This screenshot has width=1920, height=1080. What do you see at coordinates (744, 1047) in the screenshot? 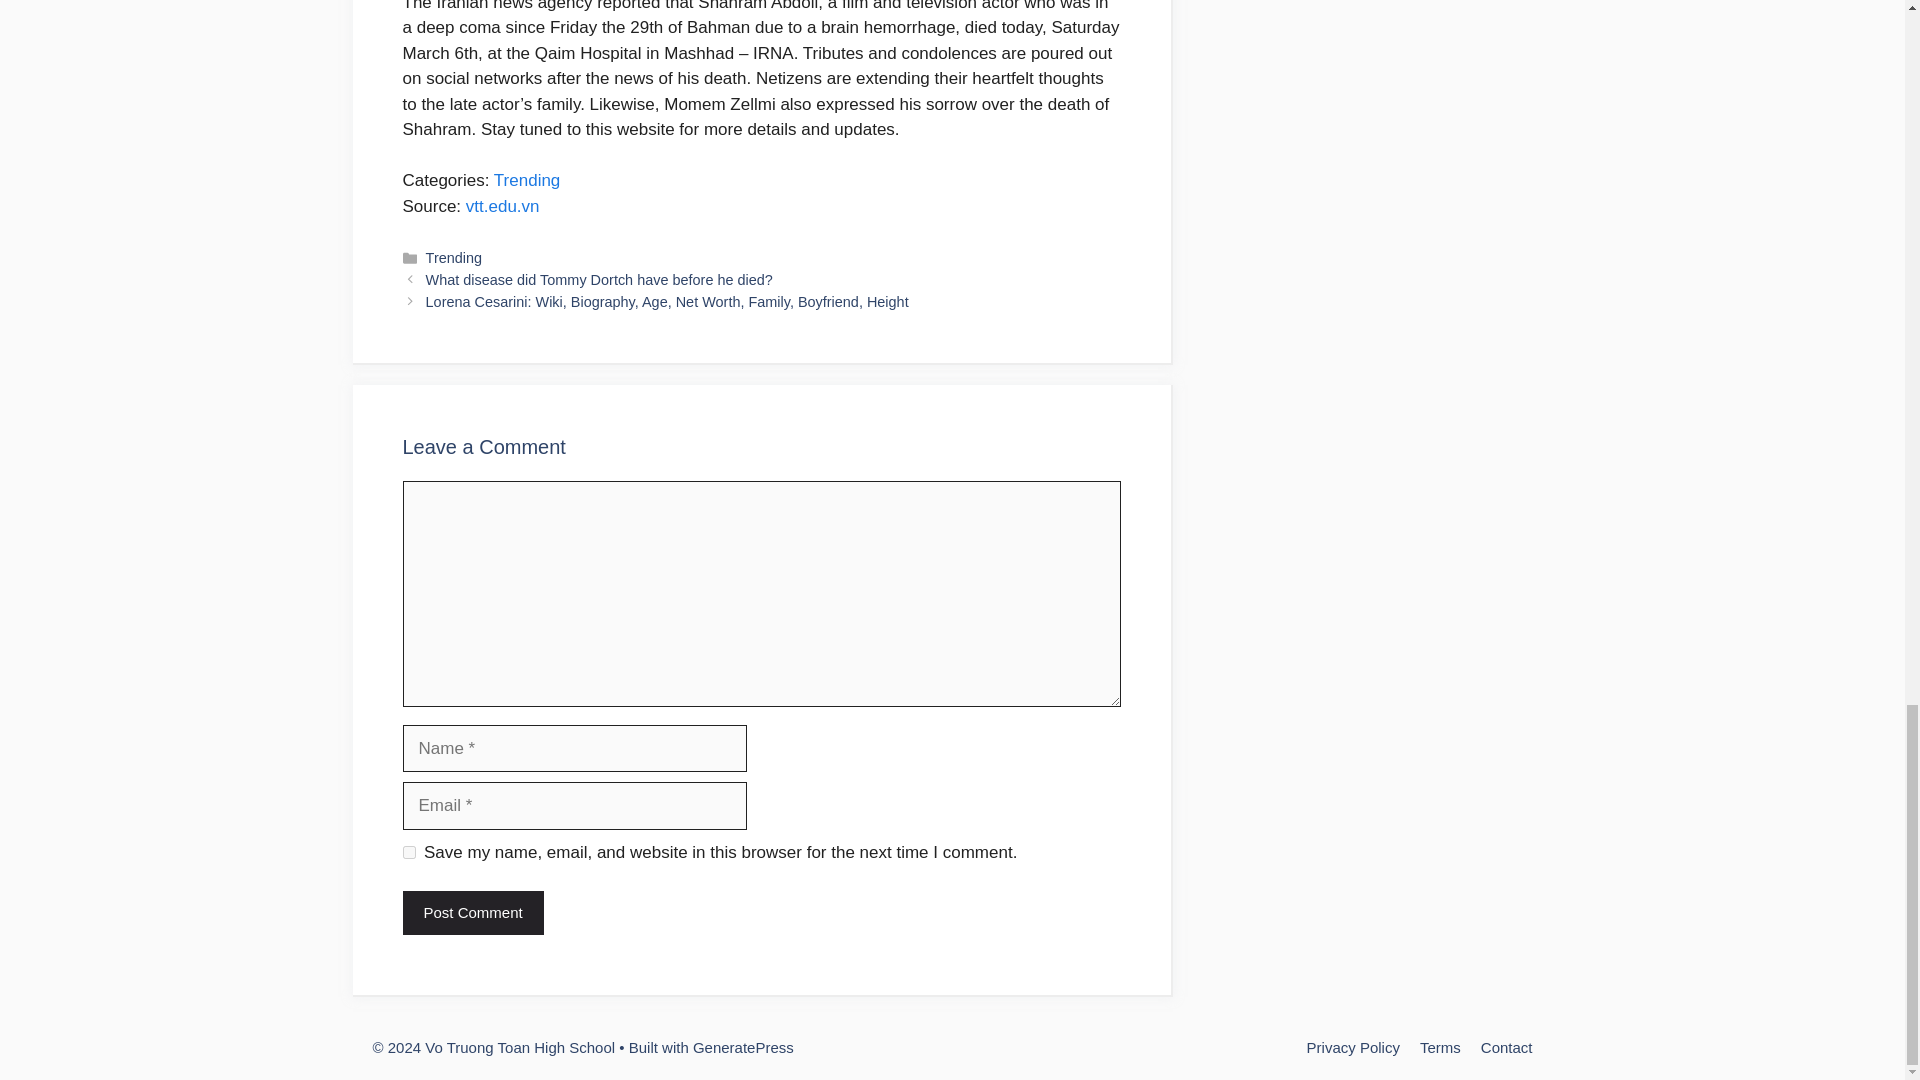
I see `GeneratePress` at bounding box center [744, 1047].